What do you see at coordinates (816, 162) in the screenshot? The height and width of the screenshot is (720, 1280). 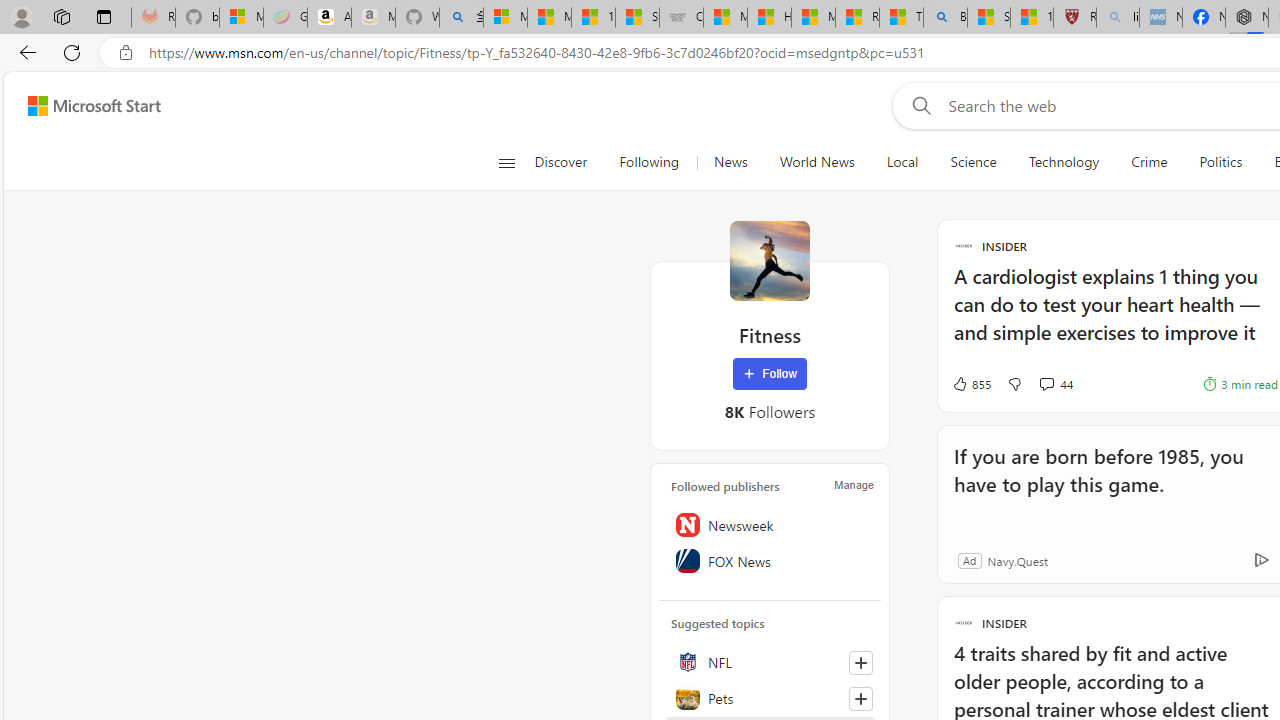 I see `World News` at bounding box center [816, 162].